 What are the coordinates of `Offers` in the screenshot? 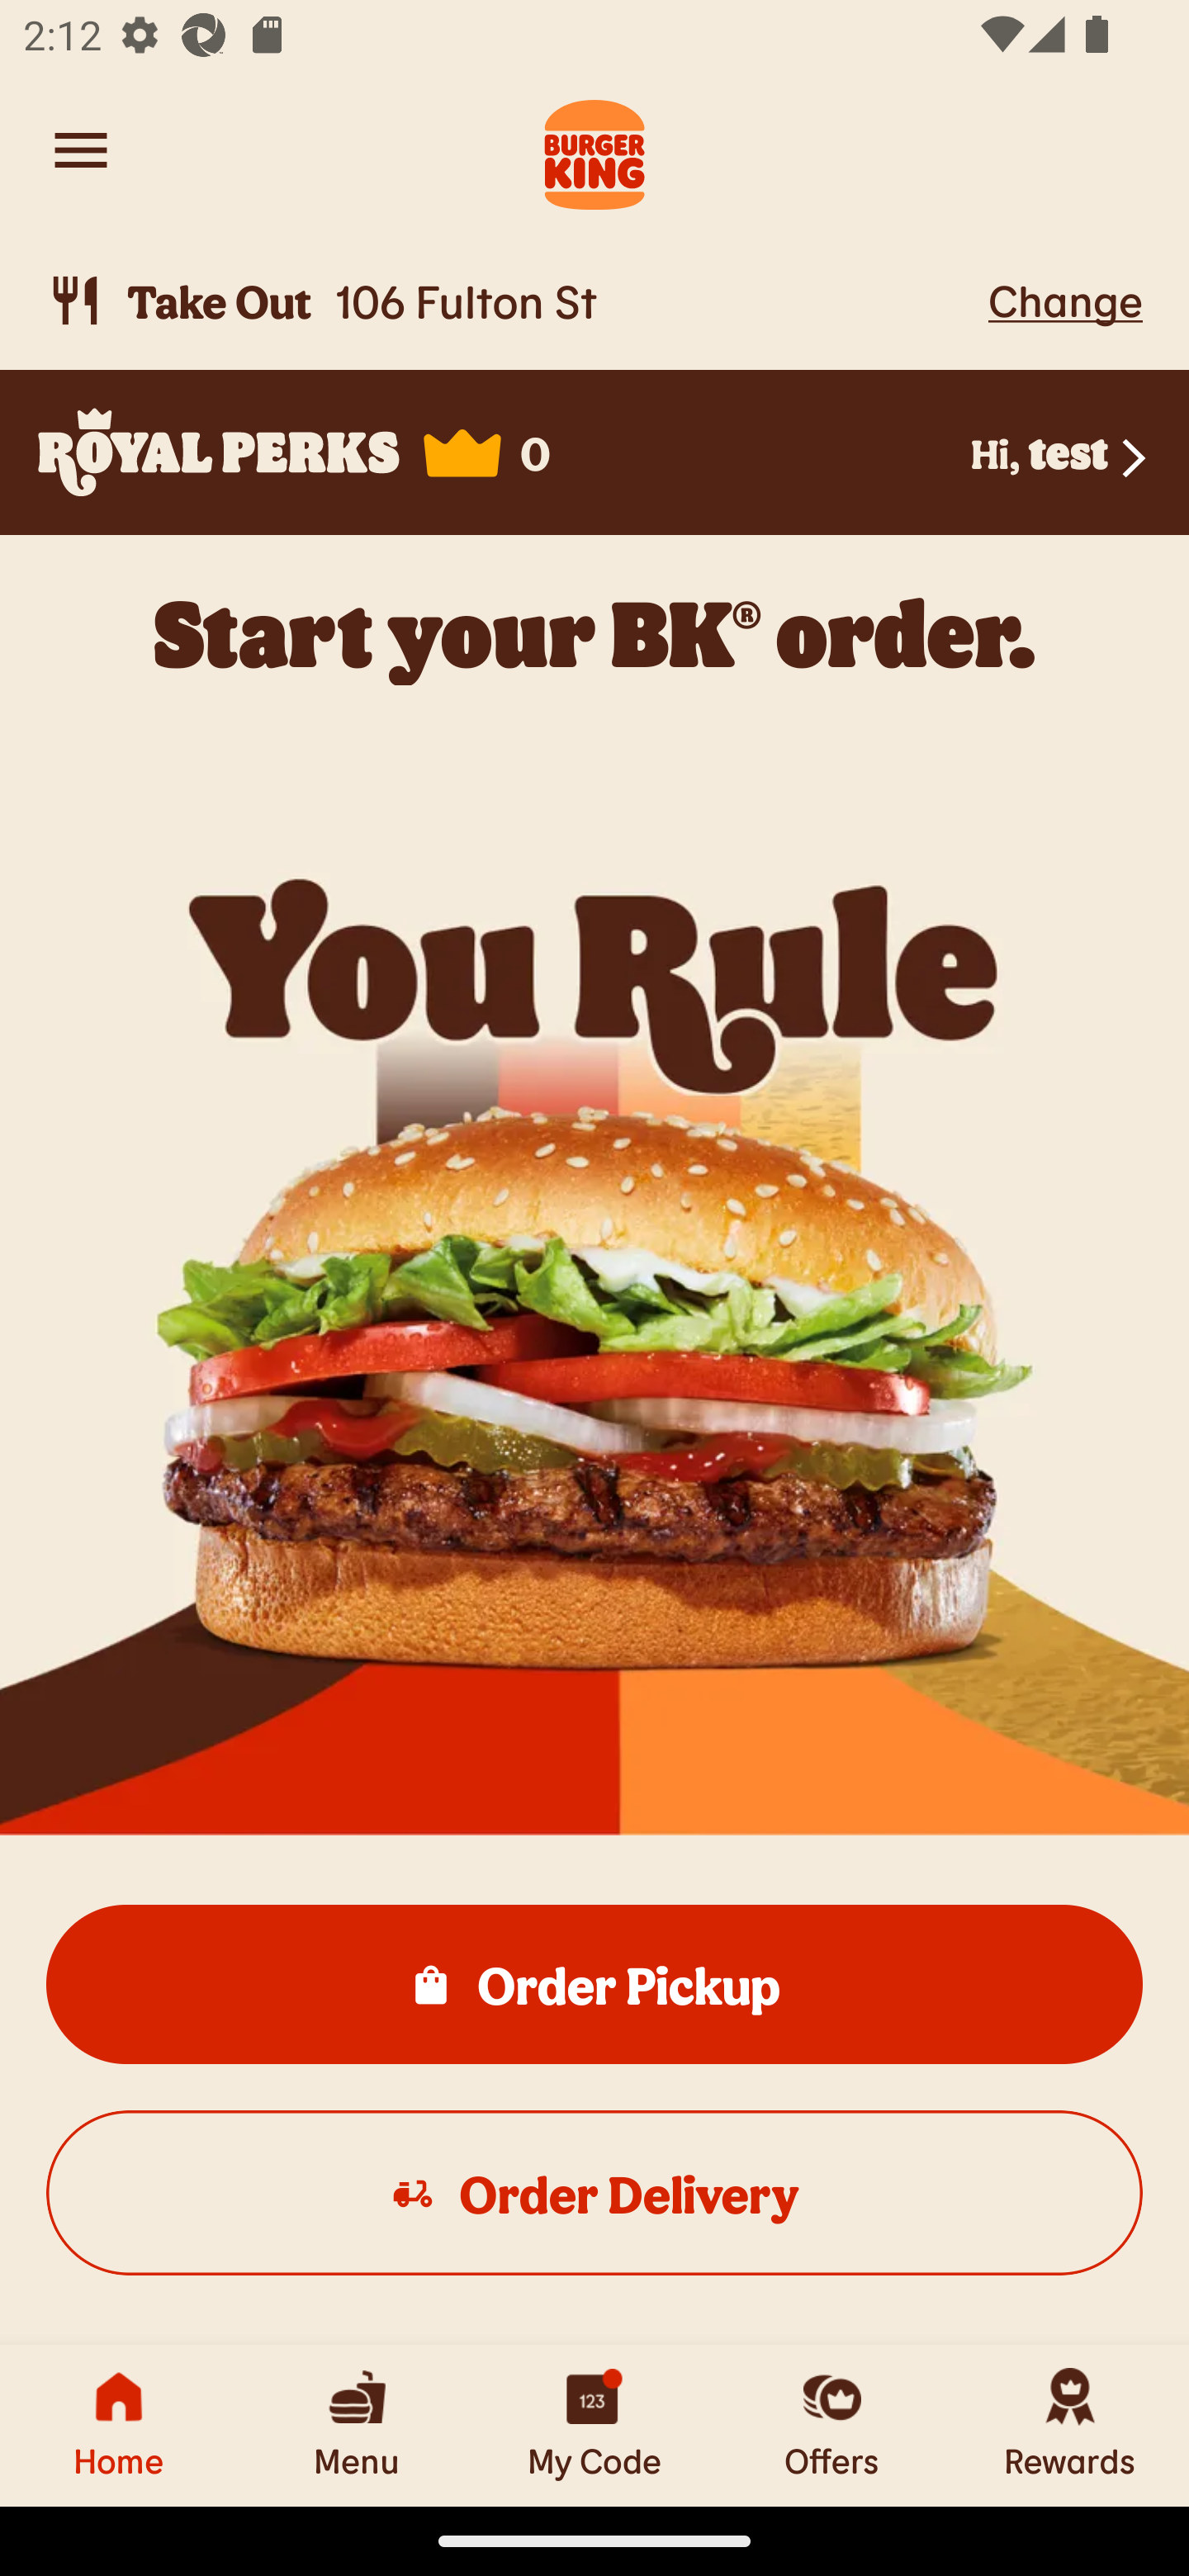 It's located at (832, 2425).